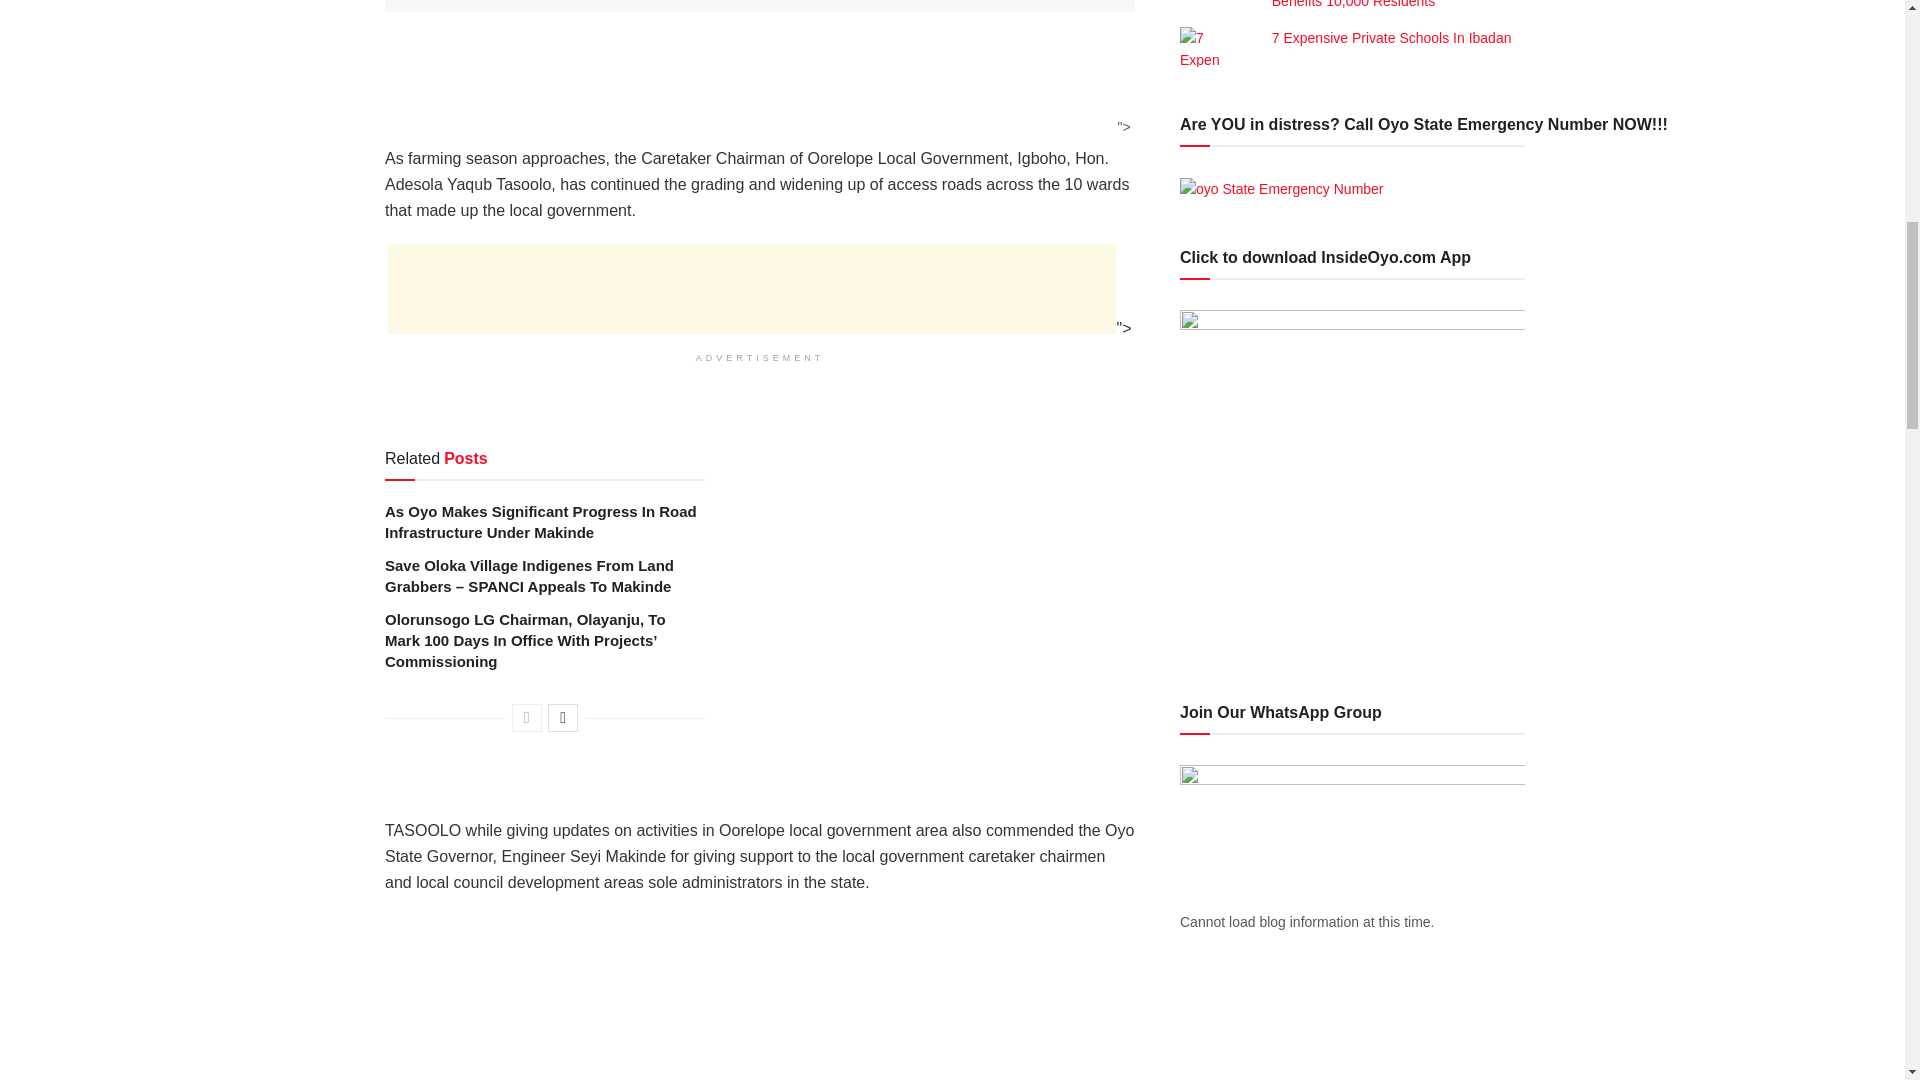  What do you see at coordinates (1392, 38) in the screenshot?
I see `7 Expensive Private Schools In Ibadan` at bounding box center [1392, 38].